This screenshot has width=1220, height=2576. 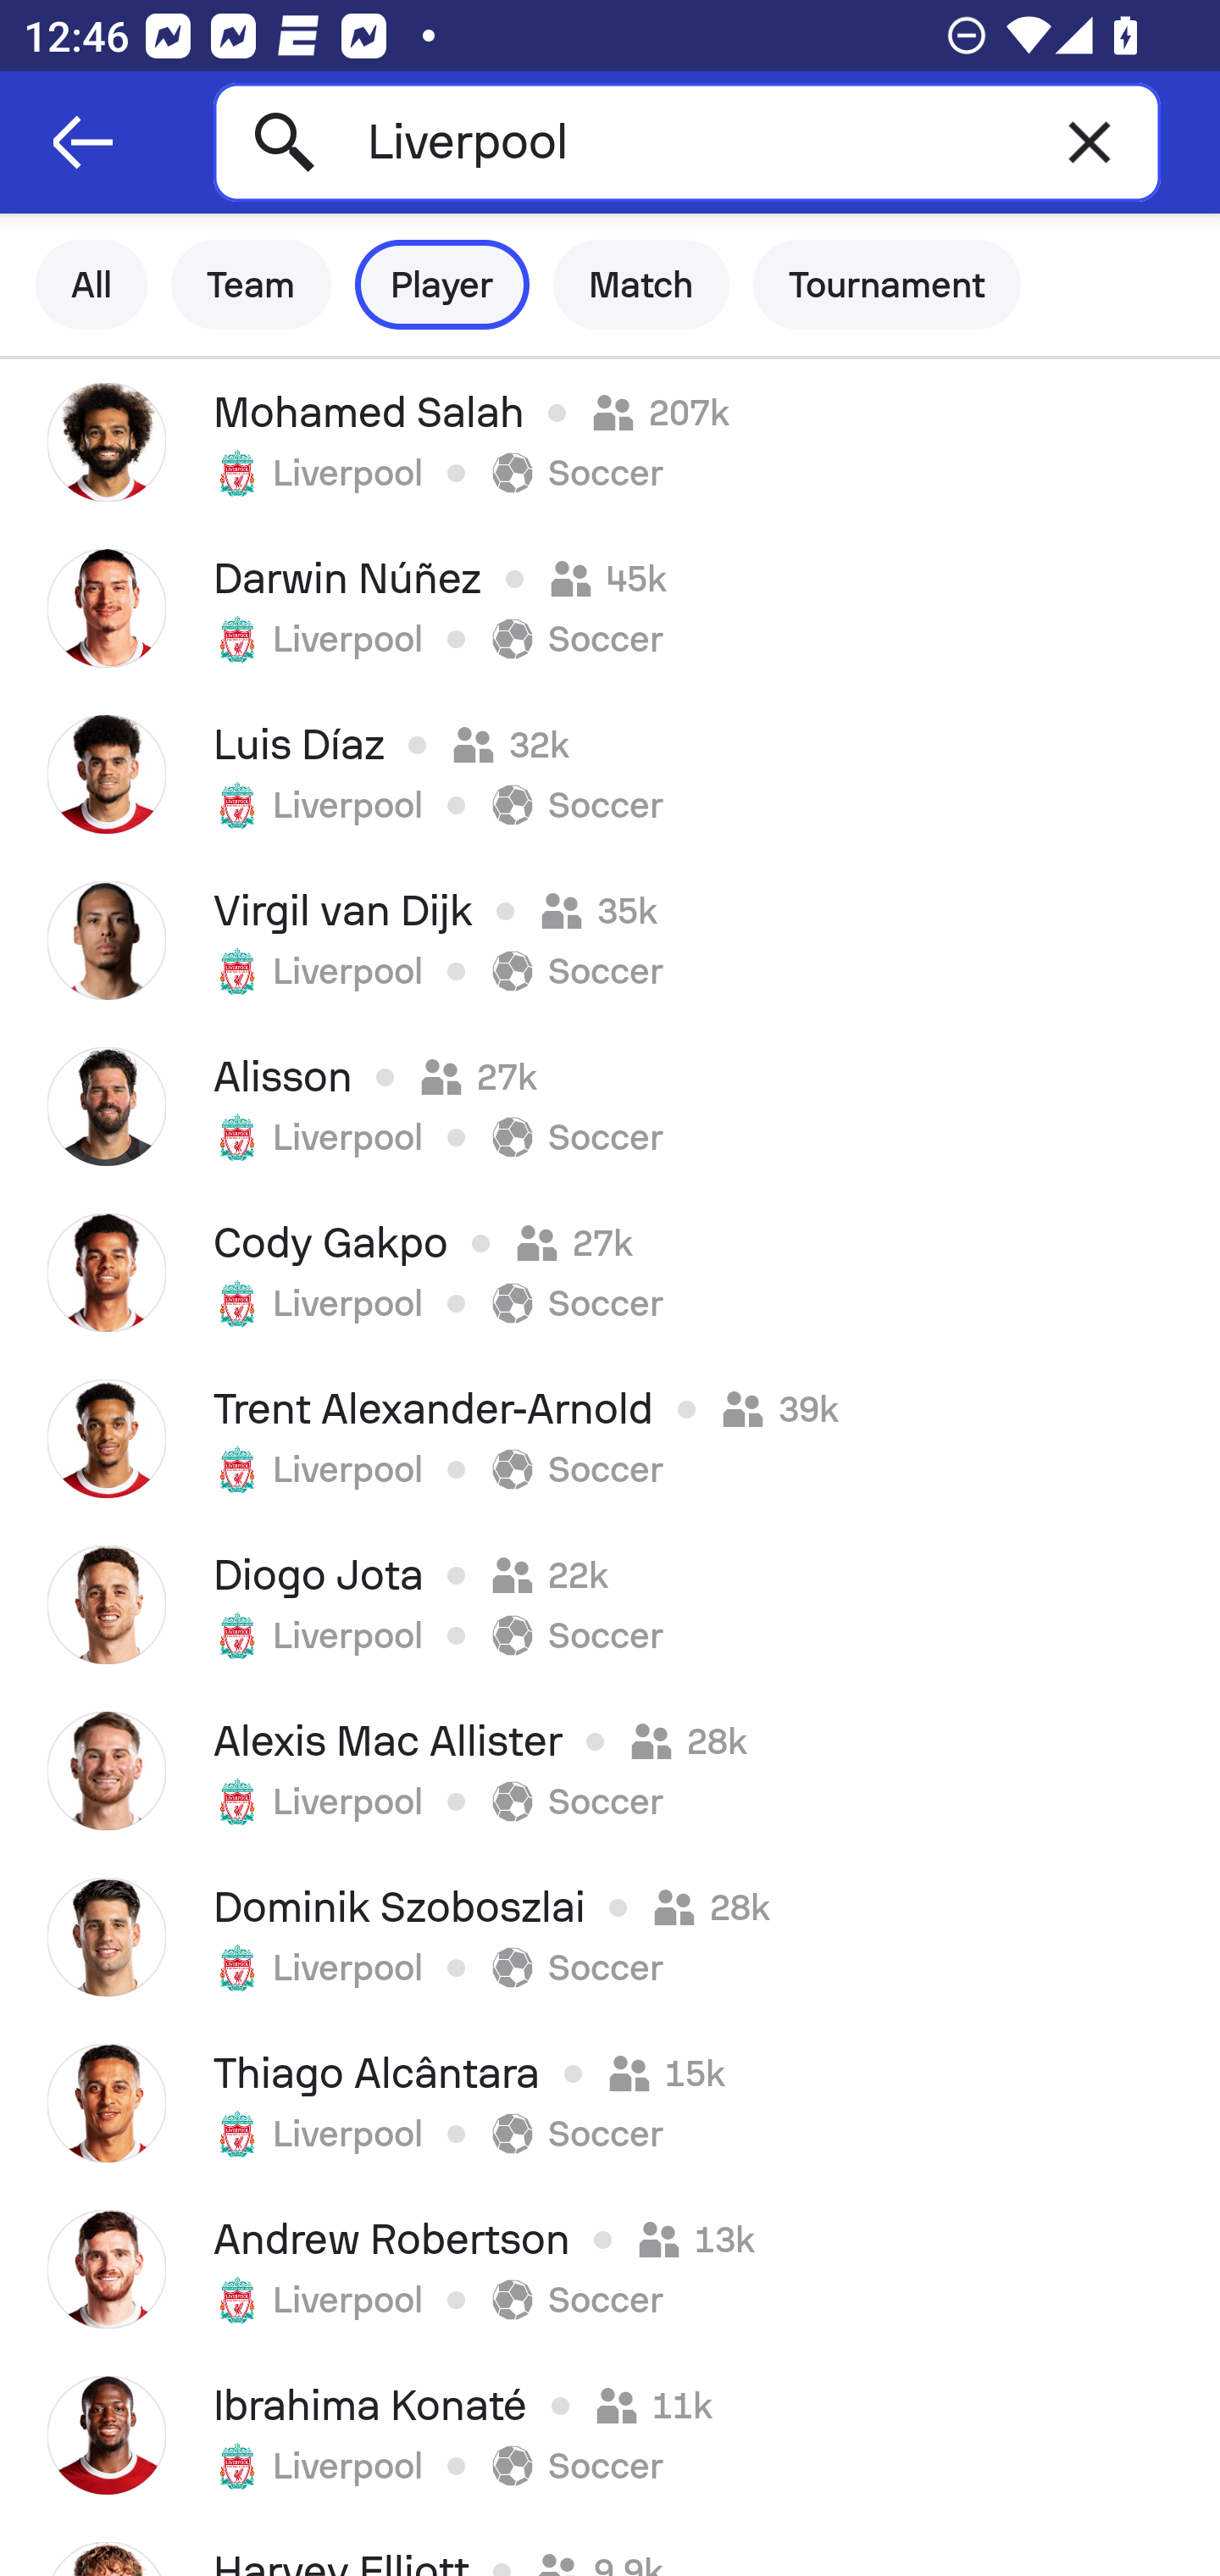 What do you see at coordinates (686, 142) in the screenshot?
I see `Liverpool` at bounding box center [686, 142].